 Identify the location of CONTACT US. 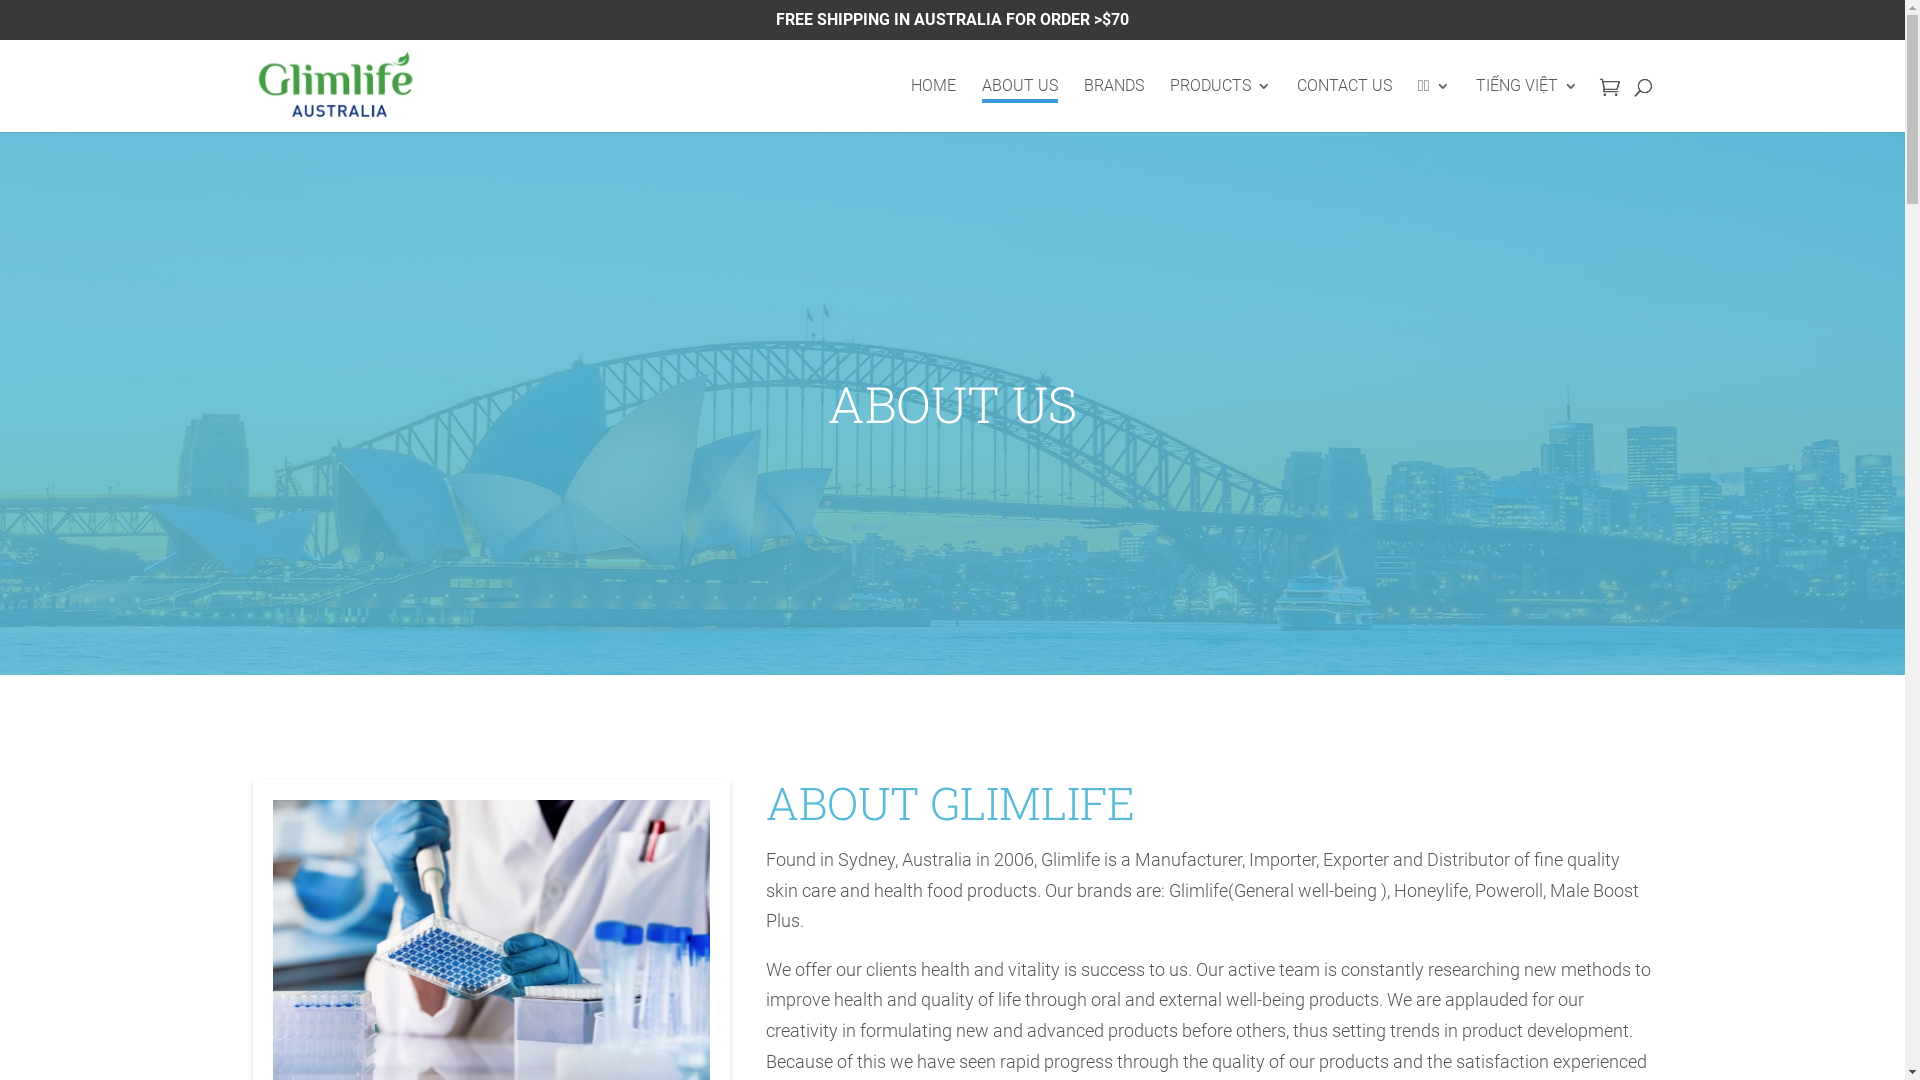
(1344, 106).